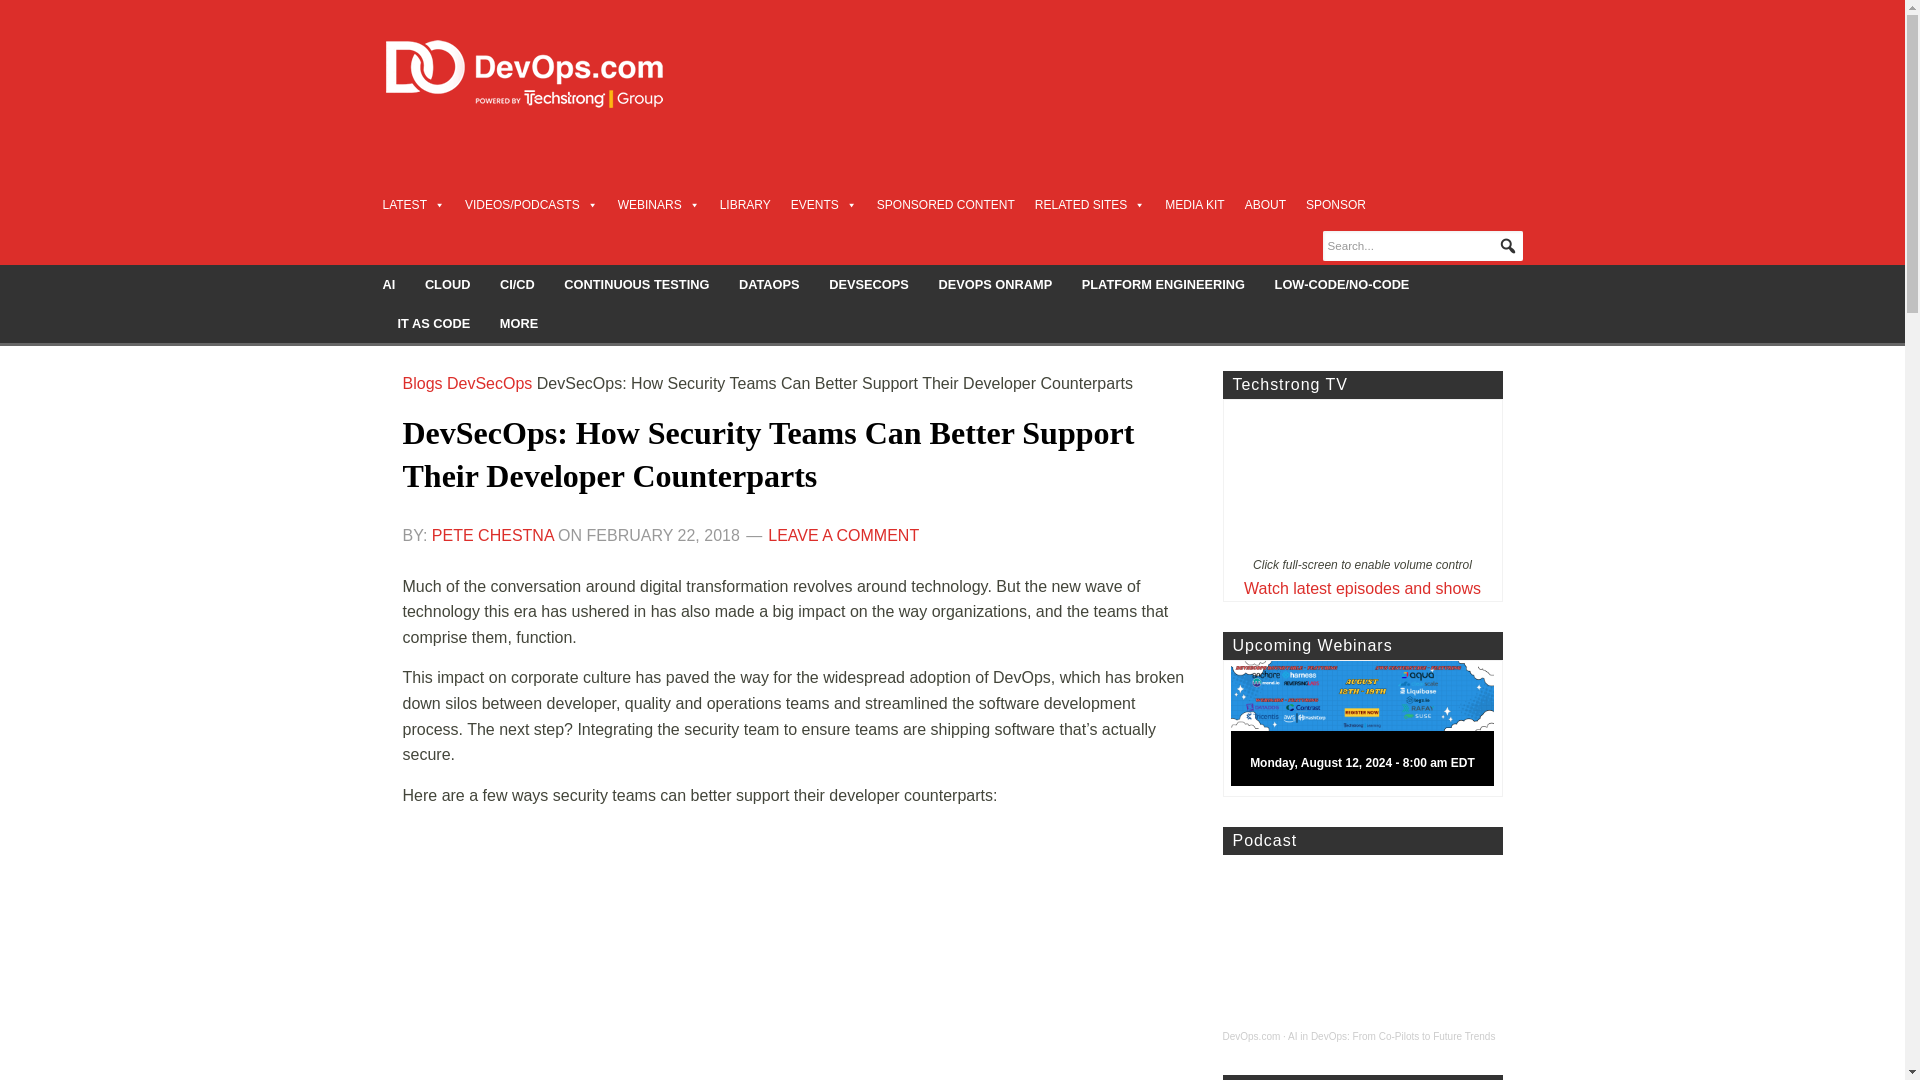  Describe the element at coordinates (412, 204) in the screenshot. I see `LATEST` at that location.